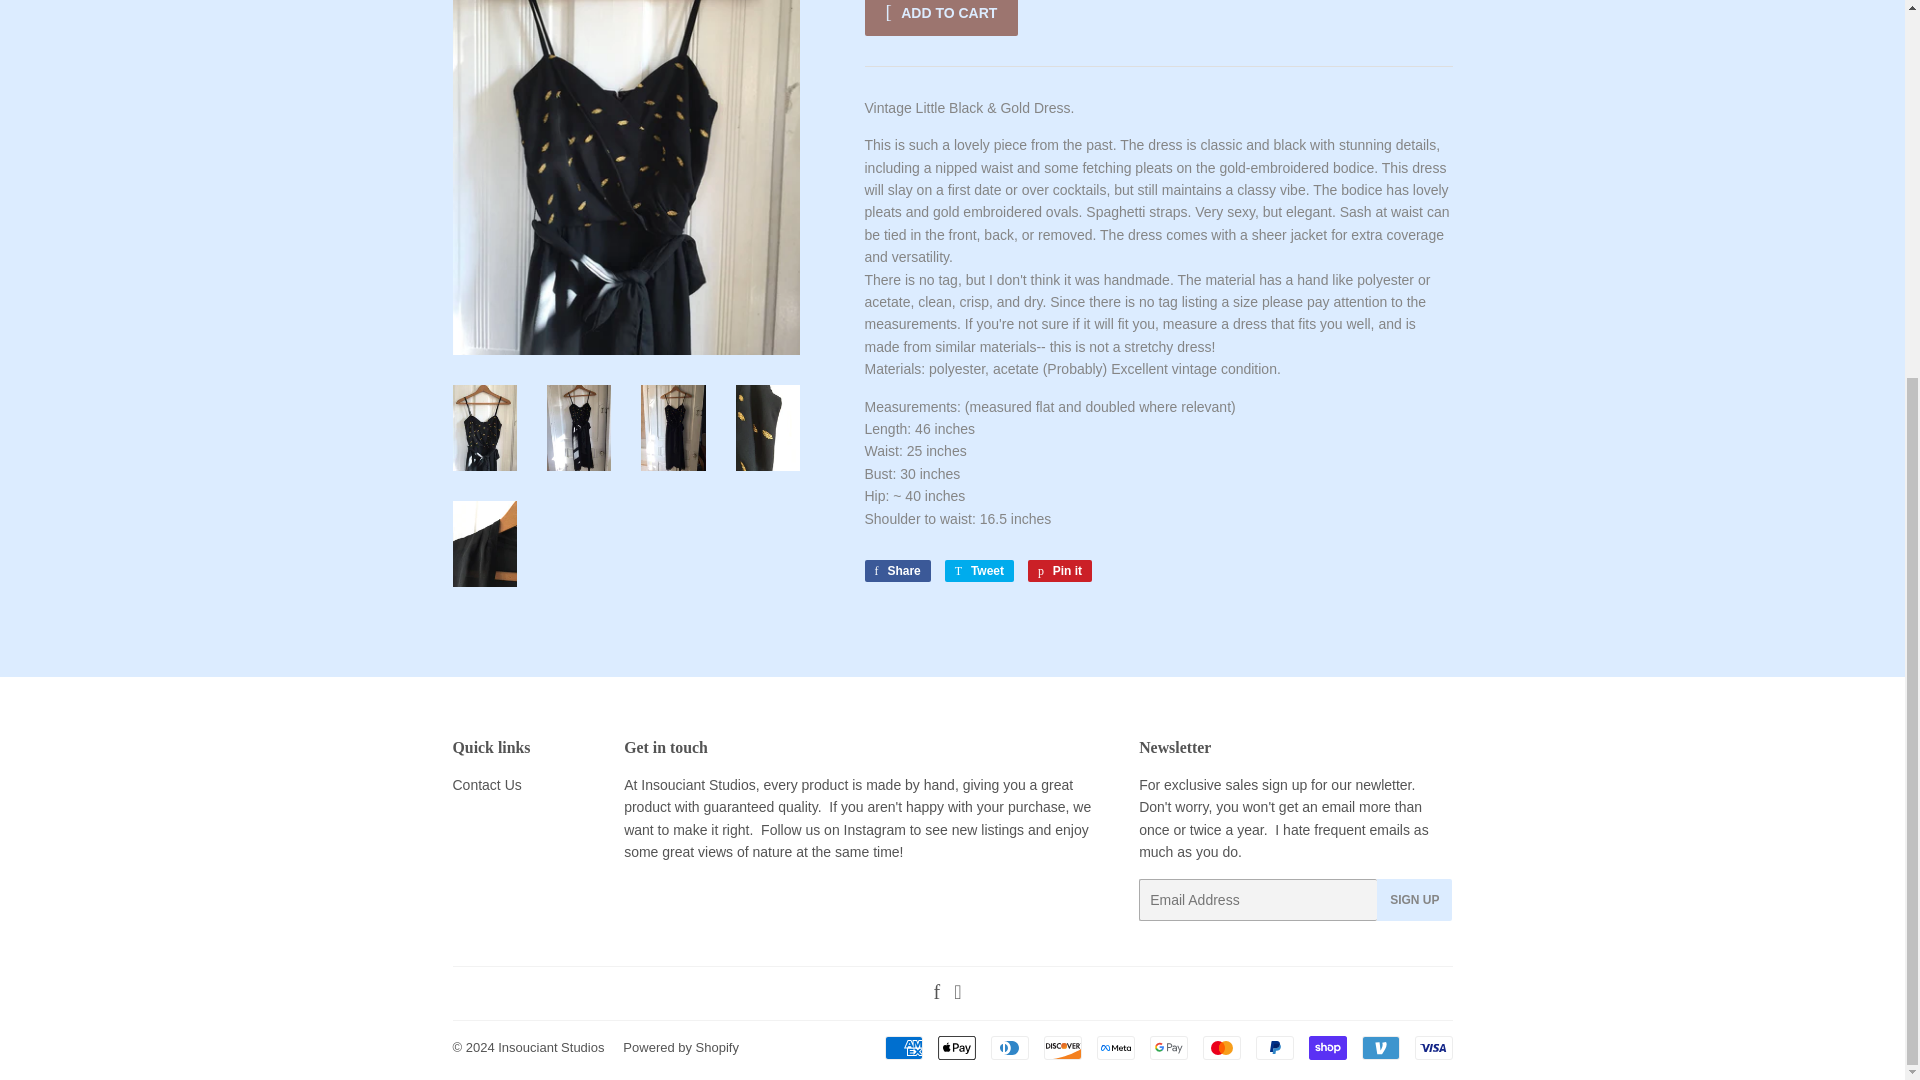 Image resolution: width=1920 pixels, height=1080 pixels. Describe the element at coordinates (1060, 571) in the screenshot. I see `Pin on Pinterest` at that location.